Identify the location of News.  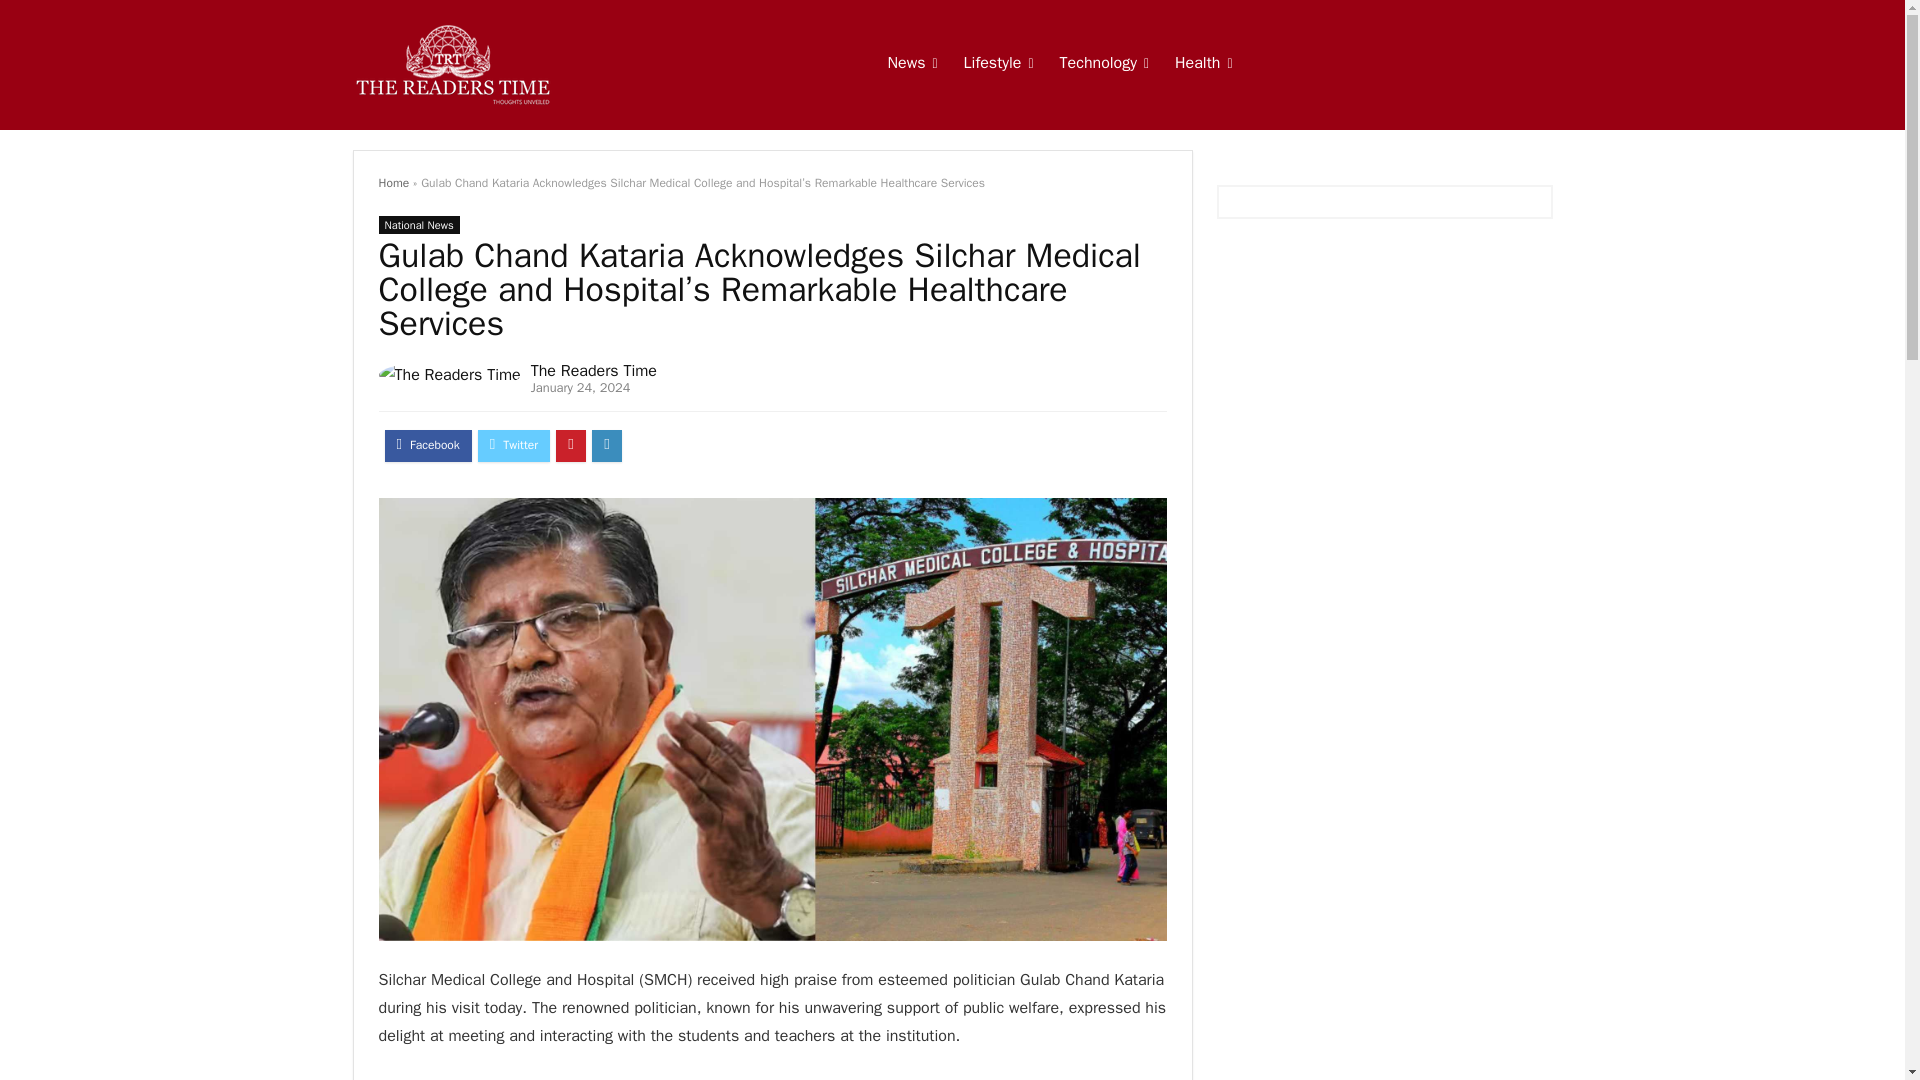
(912, 65).